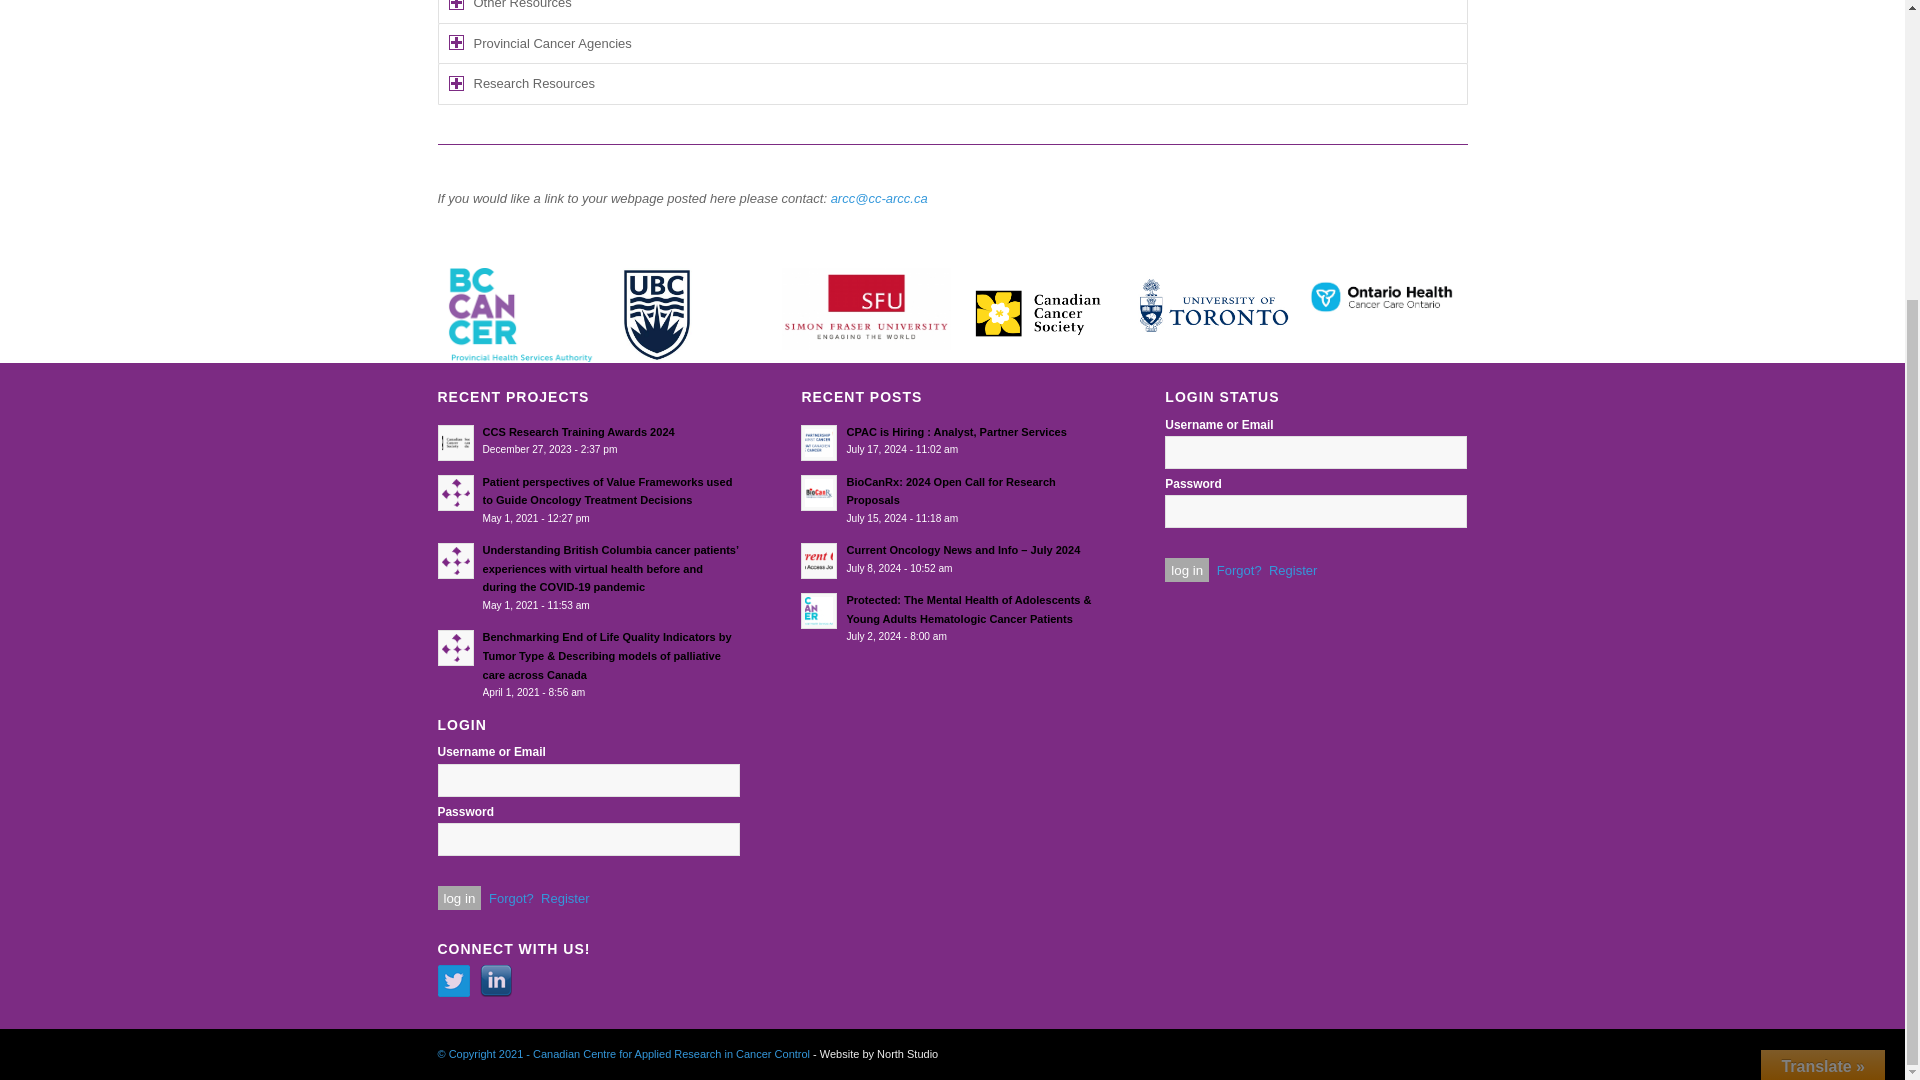  What do you see at coordinates (951, 500) in the screenshot?
I see `BioCanRx: 2024 Open Call for Research Proposals` at bounding box center [951, 500].